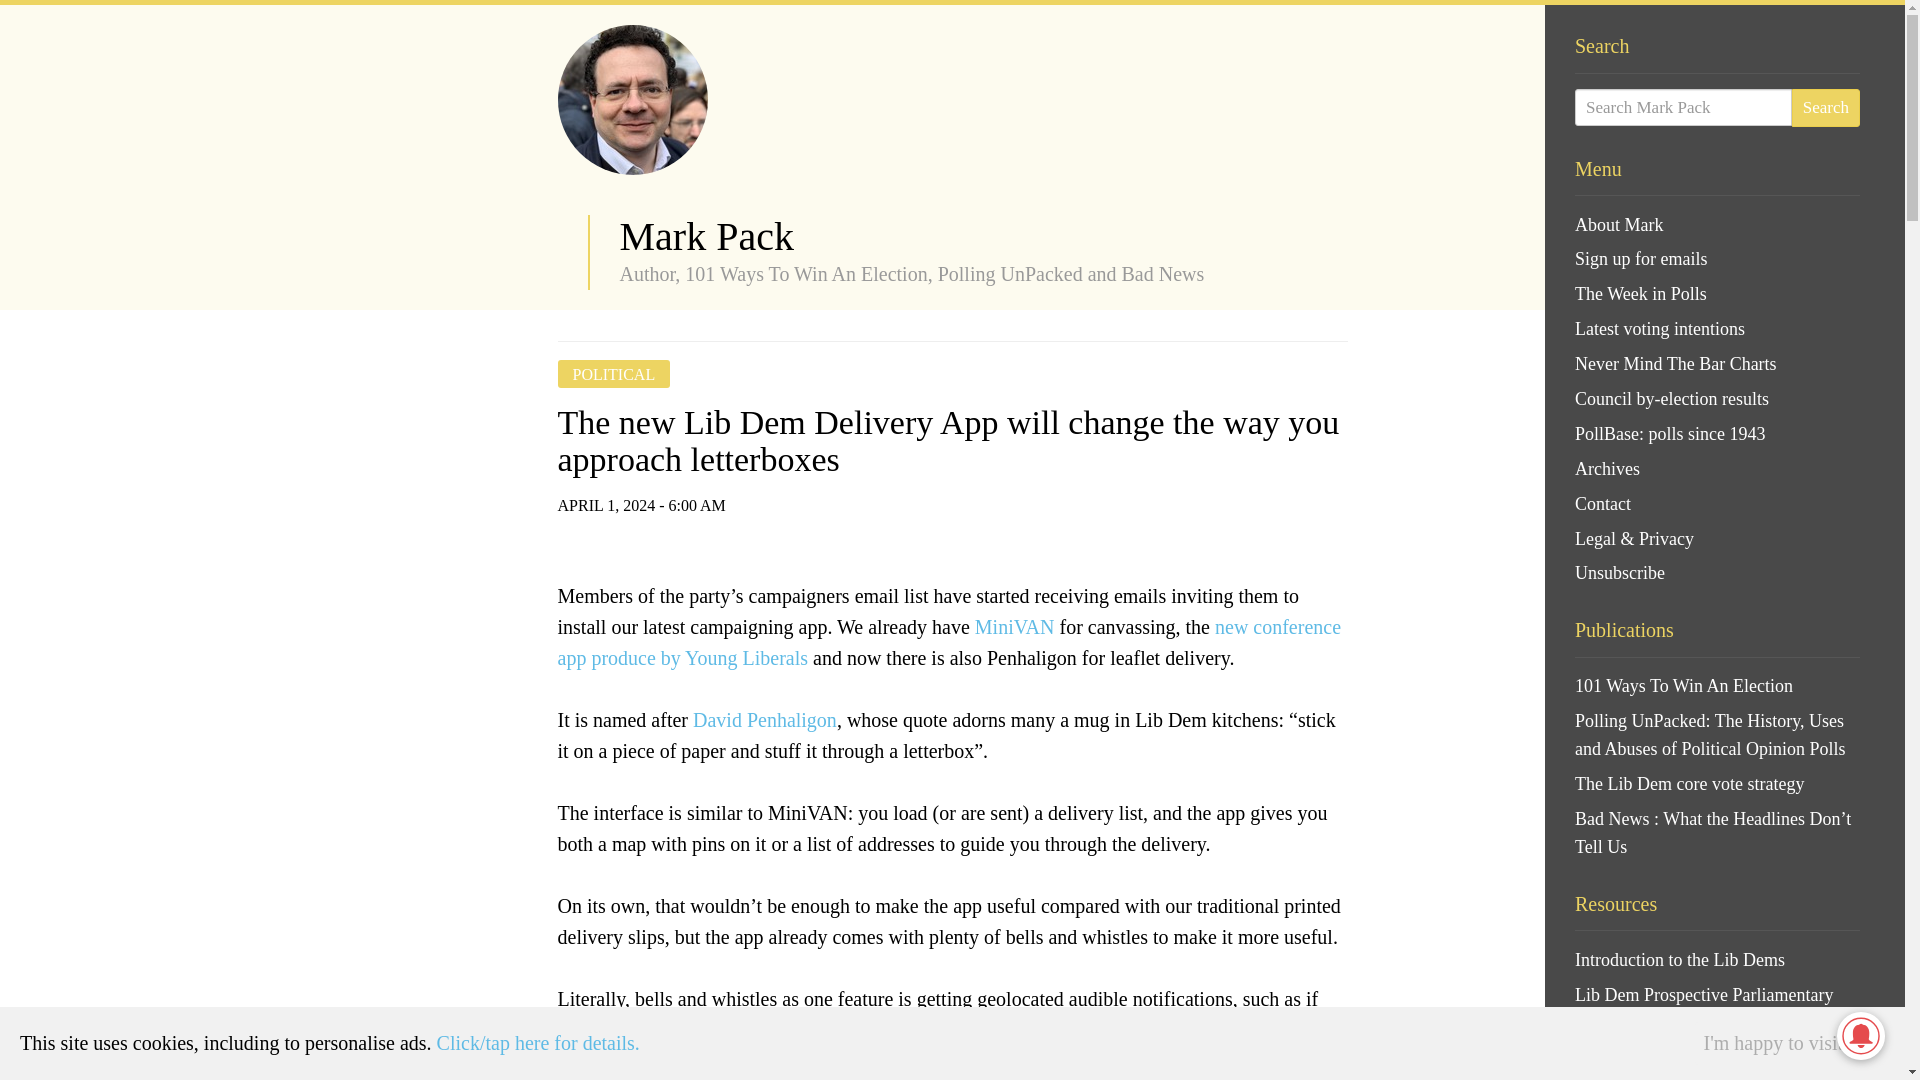 This screenshot has width=1920, height=1080. What do you see at coordinates (1717, 260) in the screenshot?
I see `Sign up for emails` at bounding box center [1717, 260].